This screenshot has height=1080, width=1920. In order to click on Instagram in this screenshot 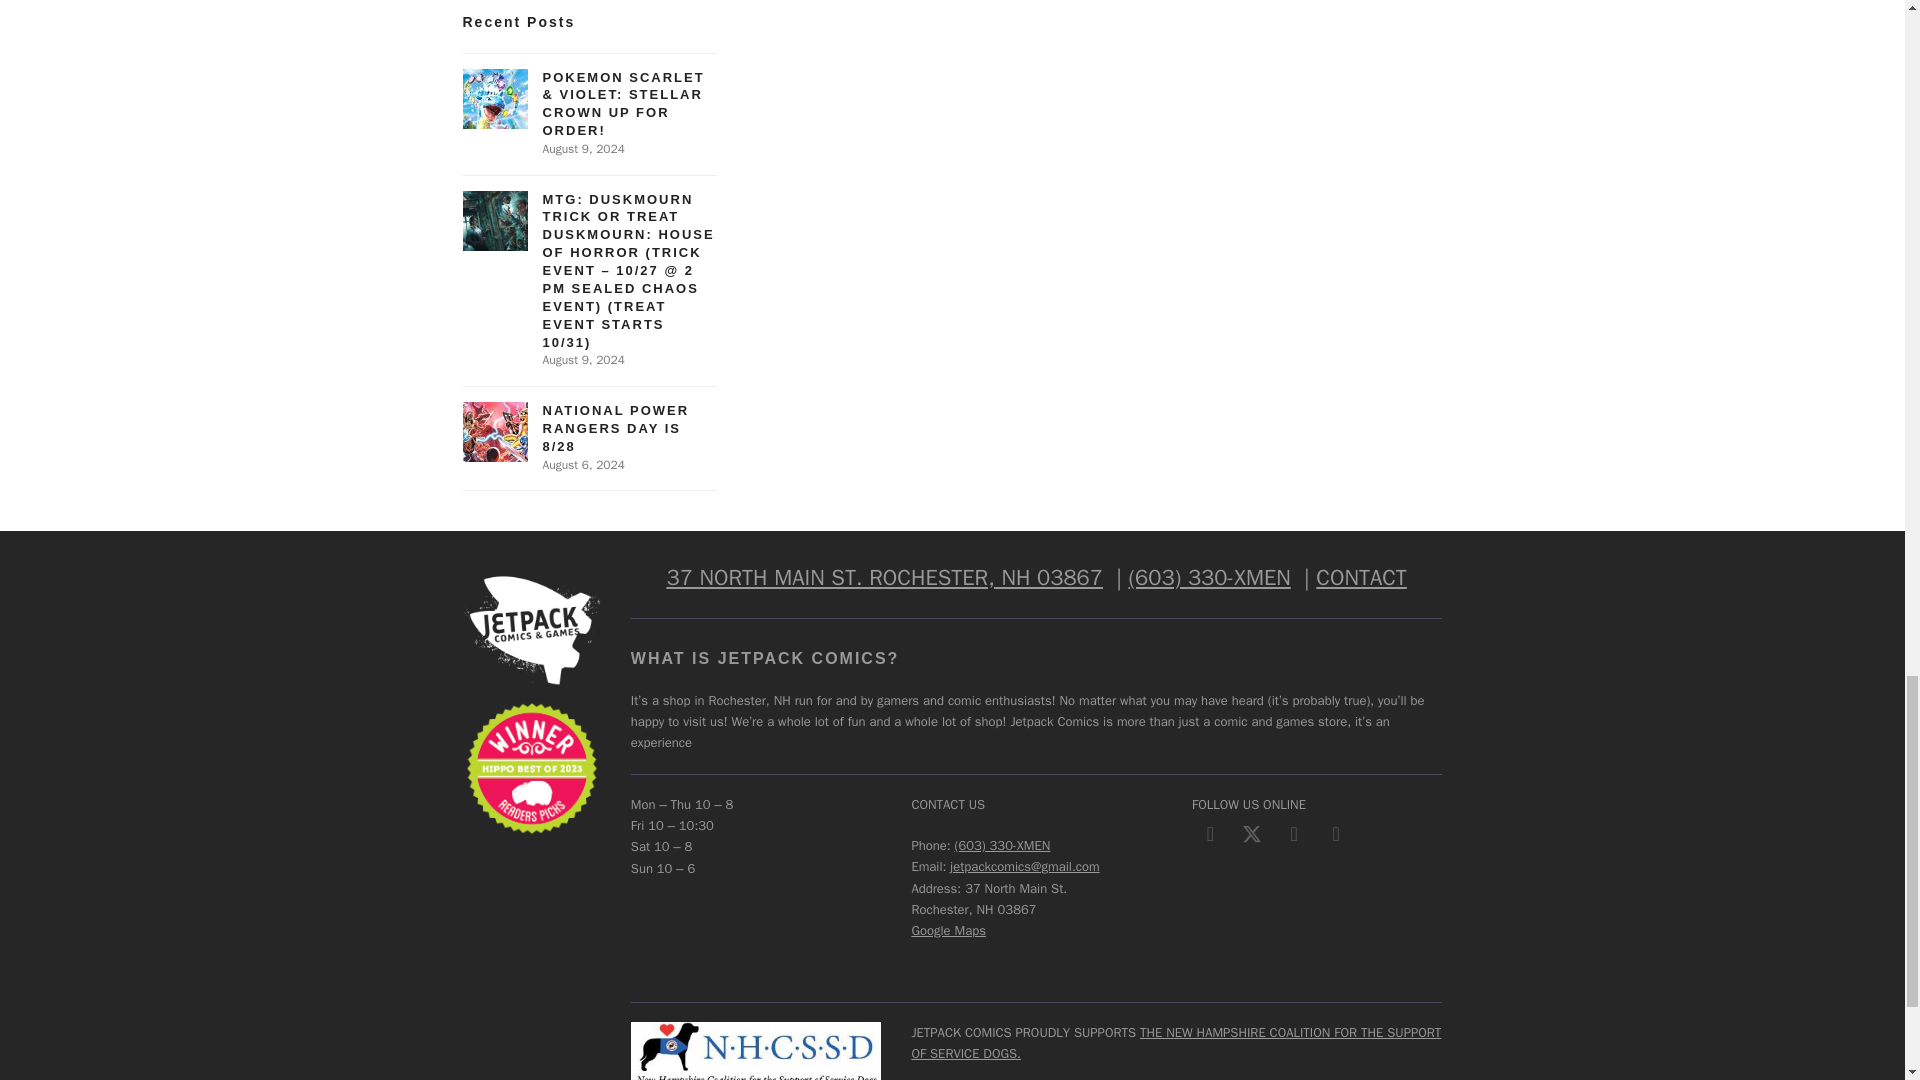, I will do `click(1294, 834)`.